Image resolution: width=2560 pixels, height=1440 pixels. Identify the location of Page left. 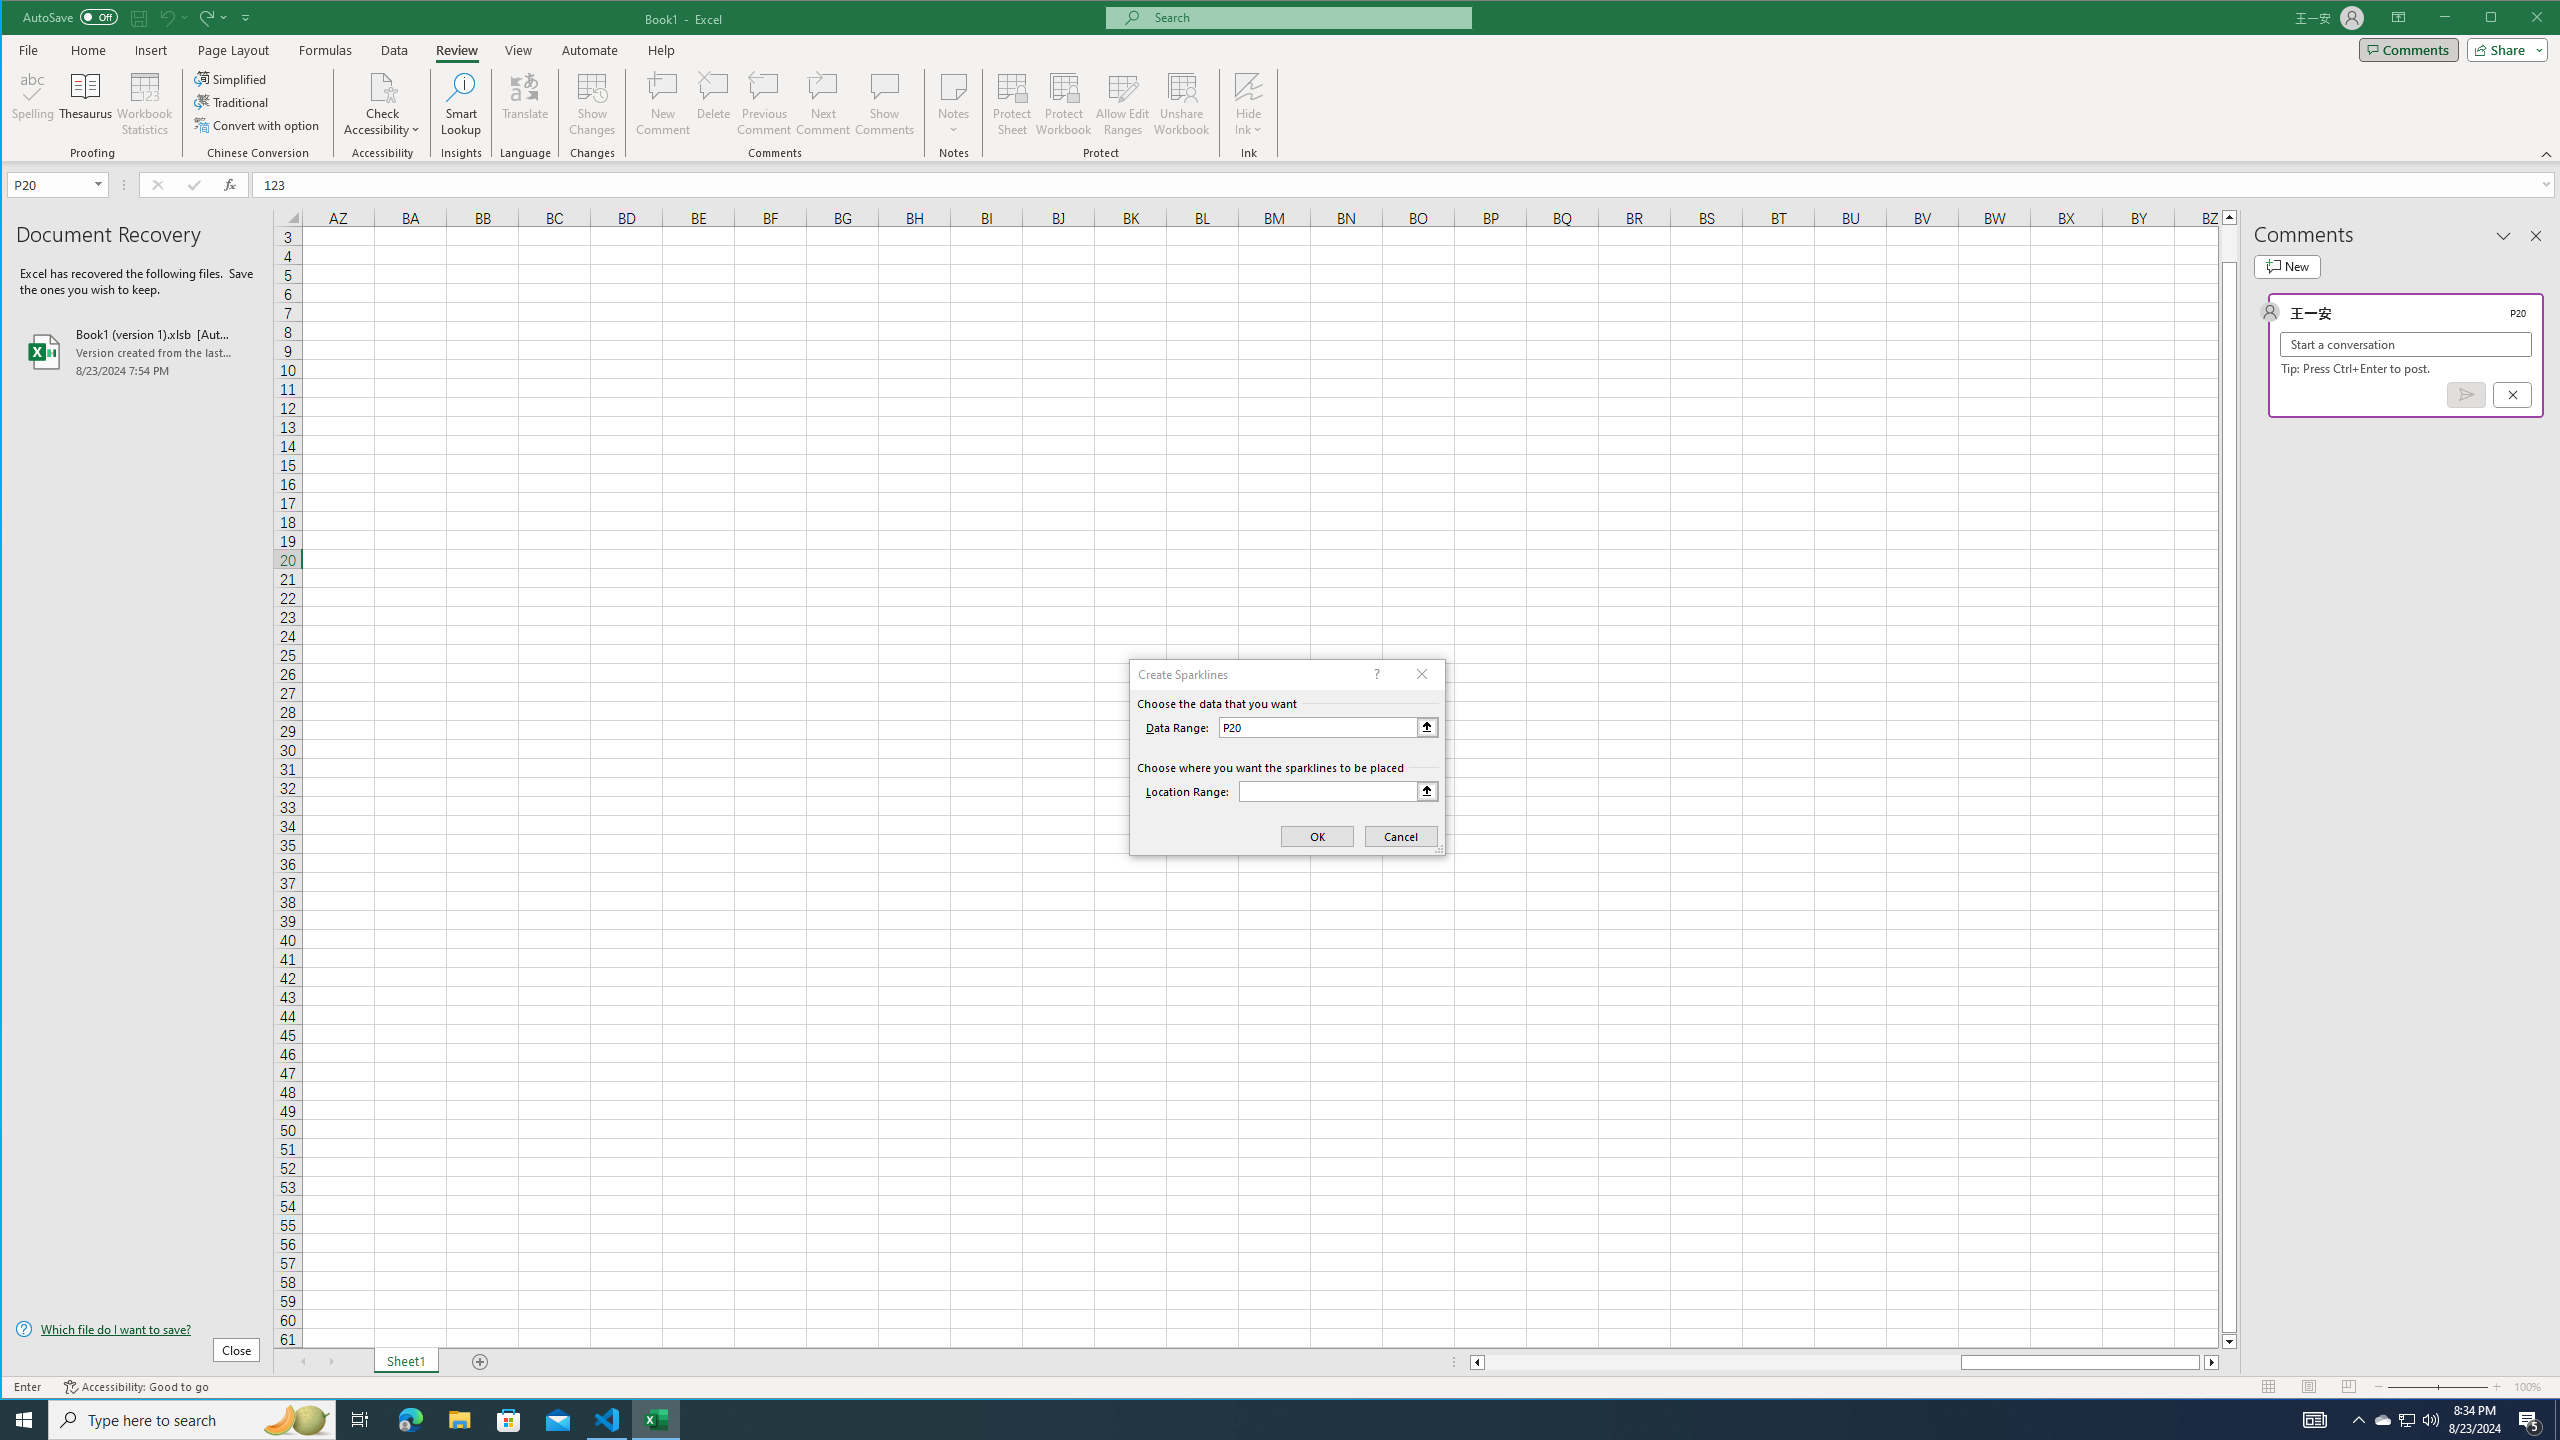
(1722, 1362).